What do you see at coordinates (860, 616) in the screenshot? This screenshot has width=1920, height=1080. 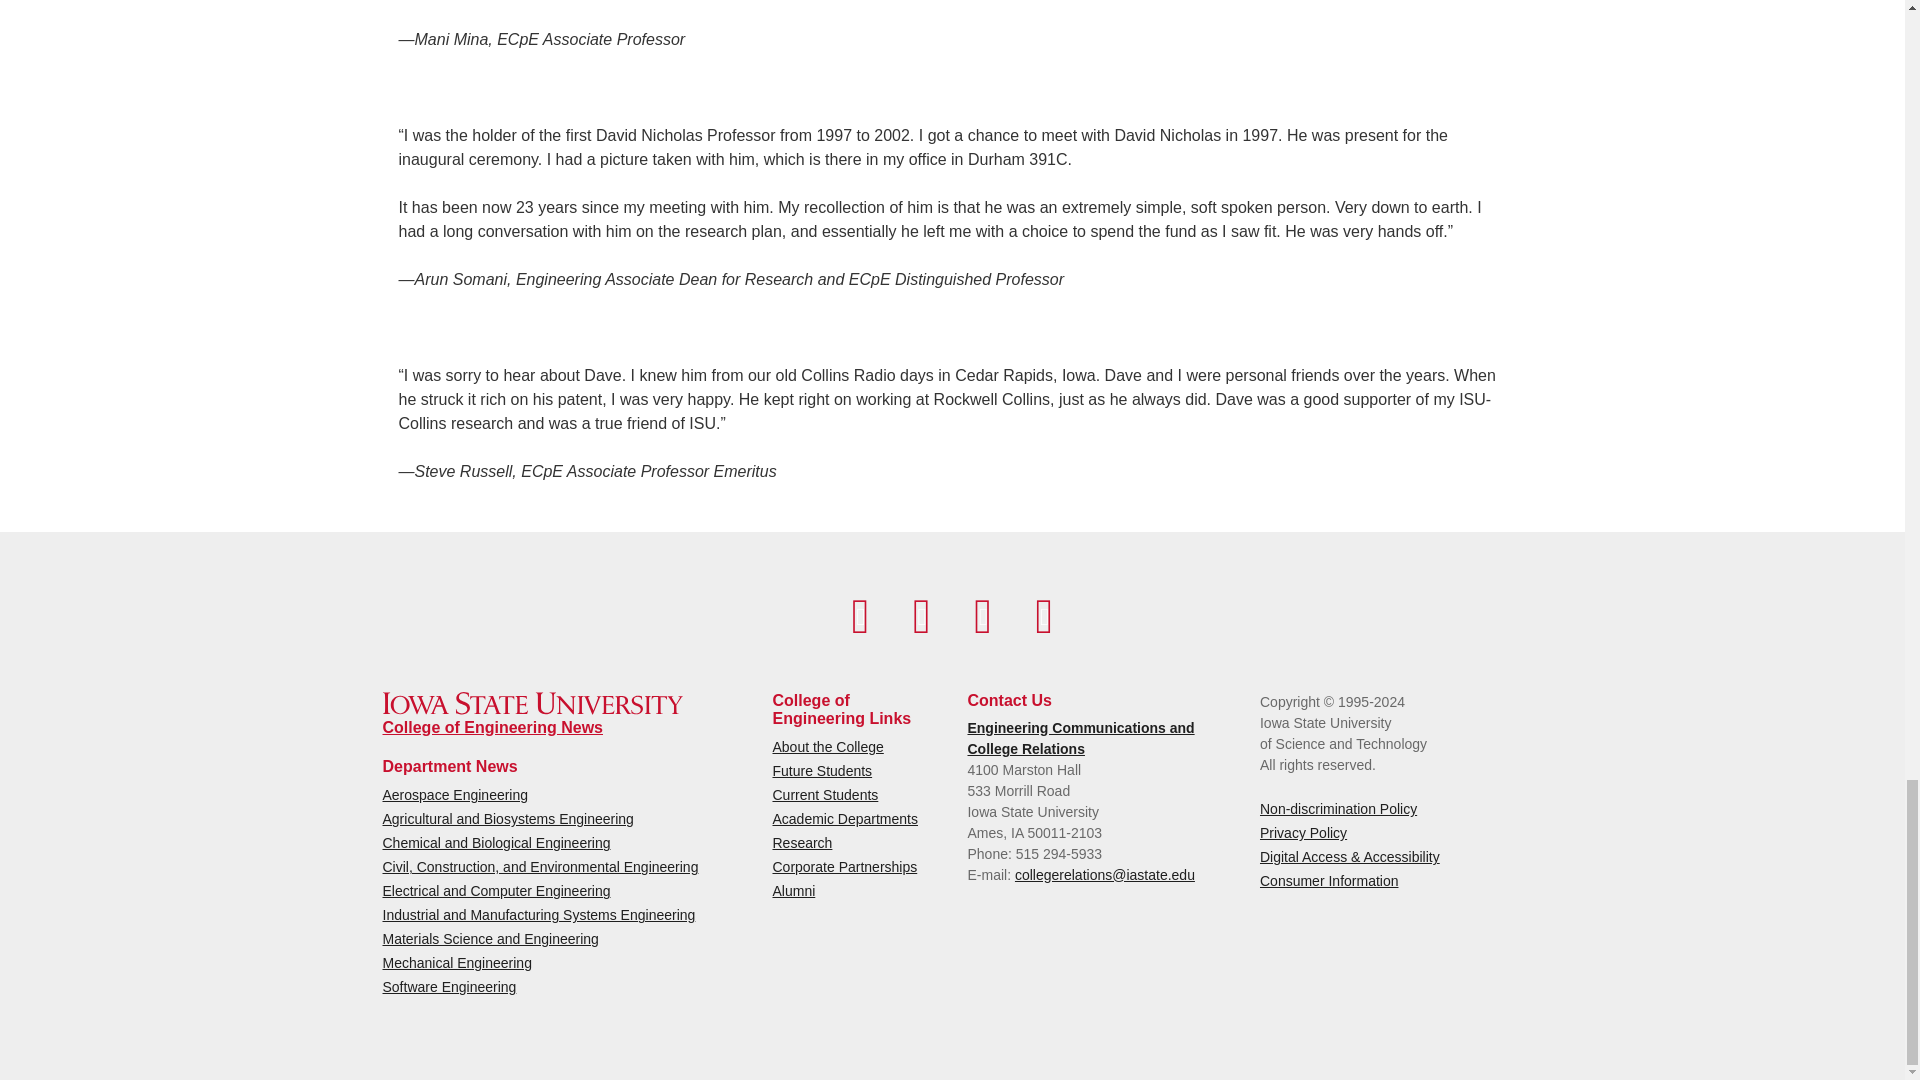 I see `Facebook` at bounding box center [860, 616].